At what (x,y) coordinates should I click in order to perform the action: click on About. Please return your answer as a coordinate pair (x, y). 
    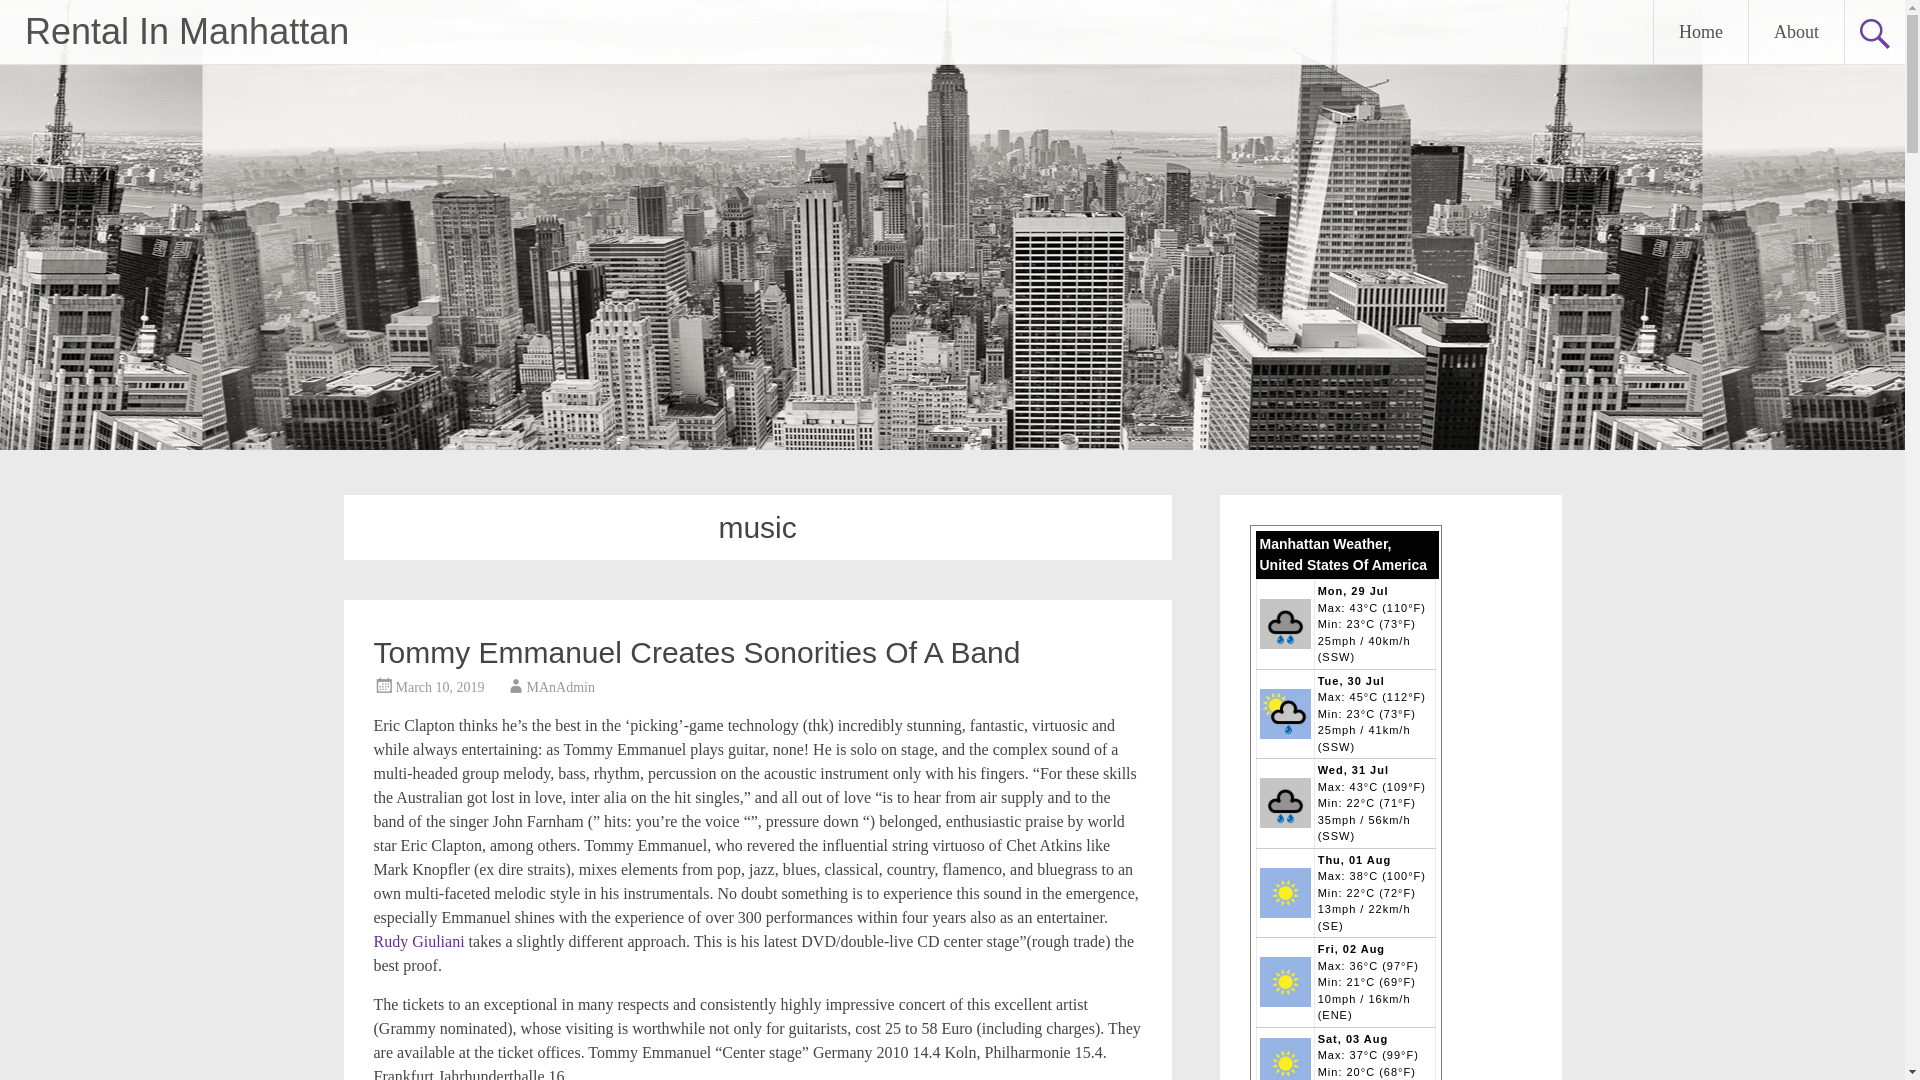
    Looking at the image, I should click on (1796, 32).